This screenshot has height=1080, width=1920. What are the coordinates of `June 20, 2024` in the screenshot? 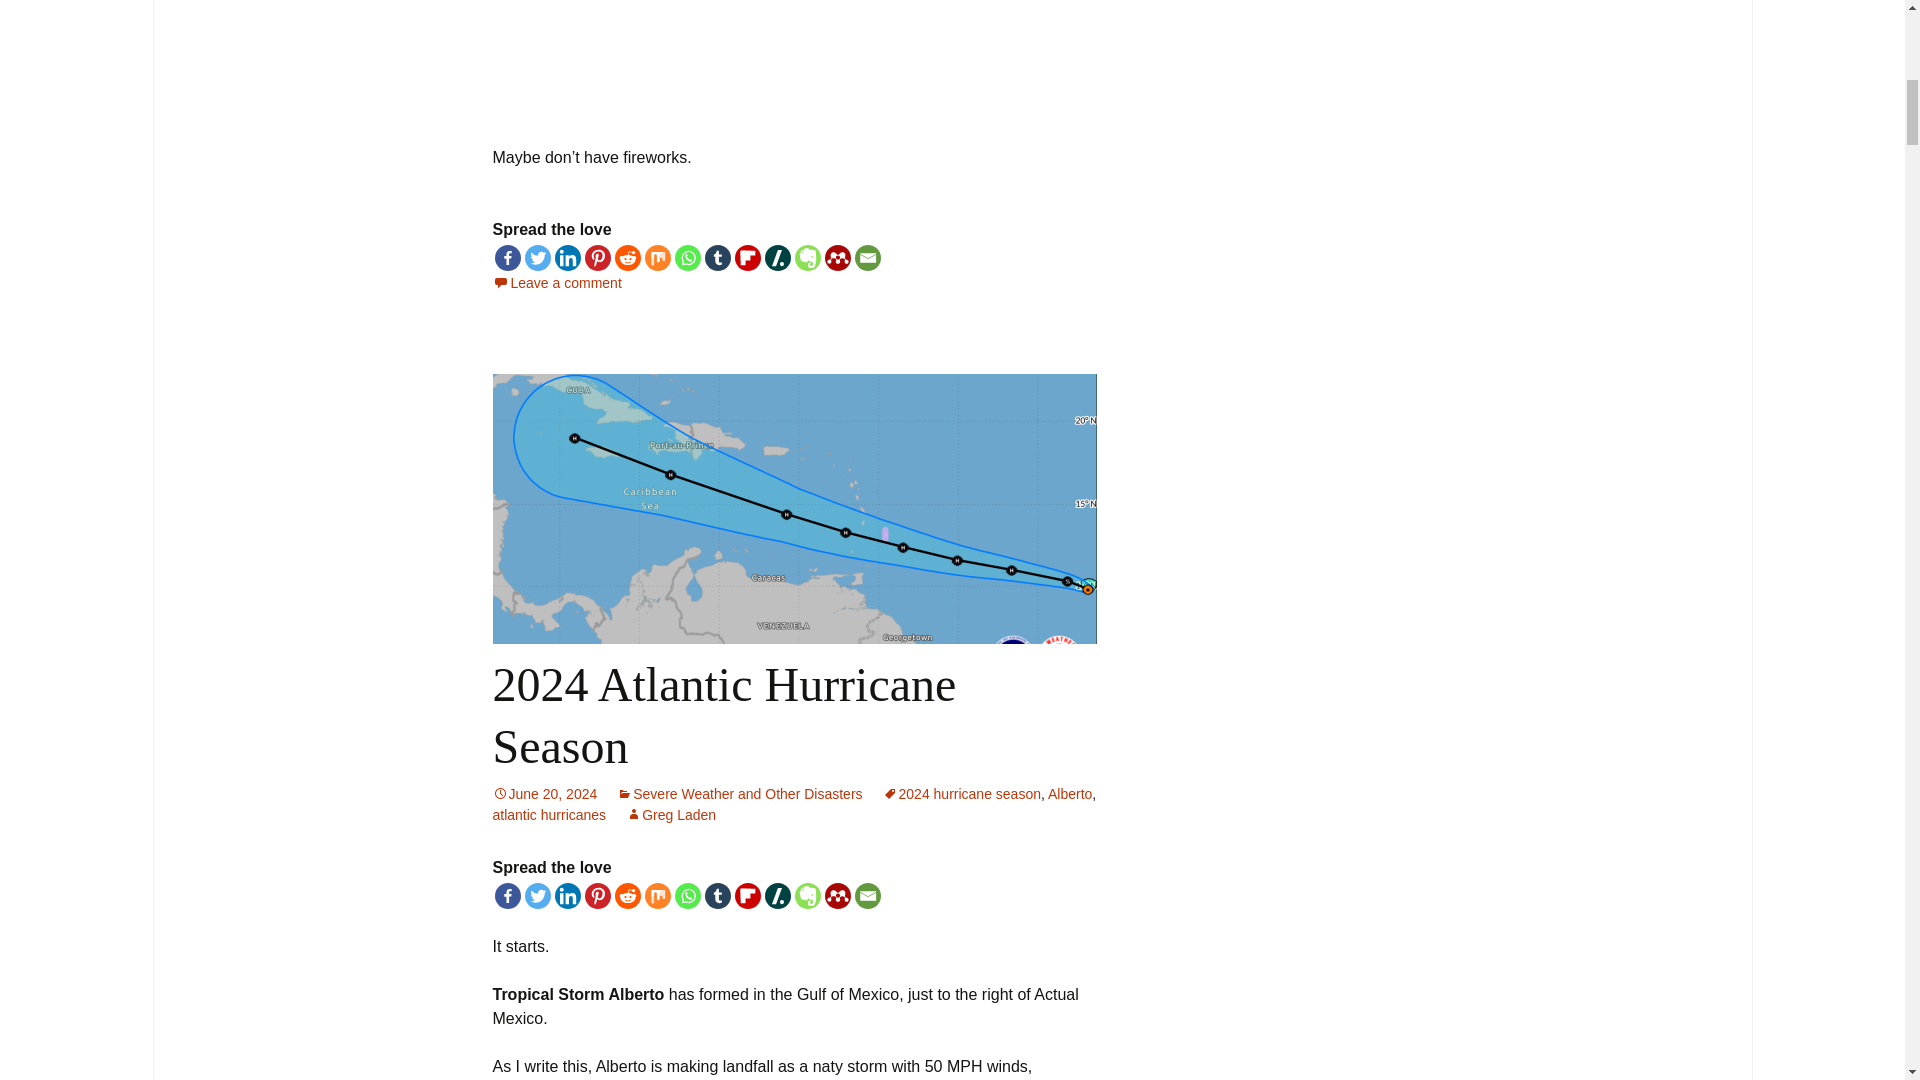 It's located at (544, 794).